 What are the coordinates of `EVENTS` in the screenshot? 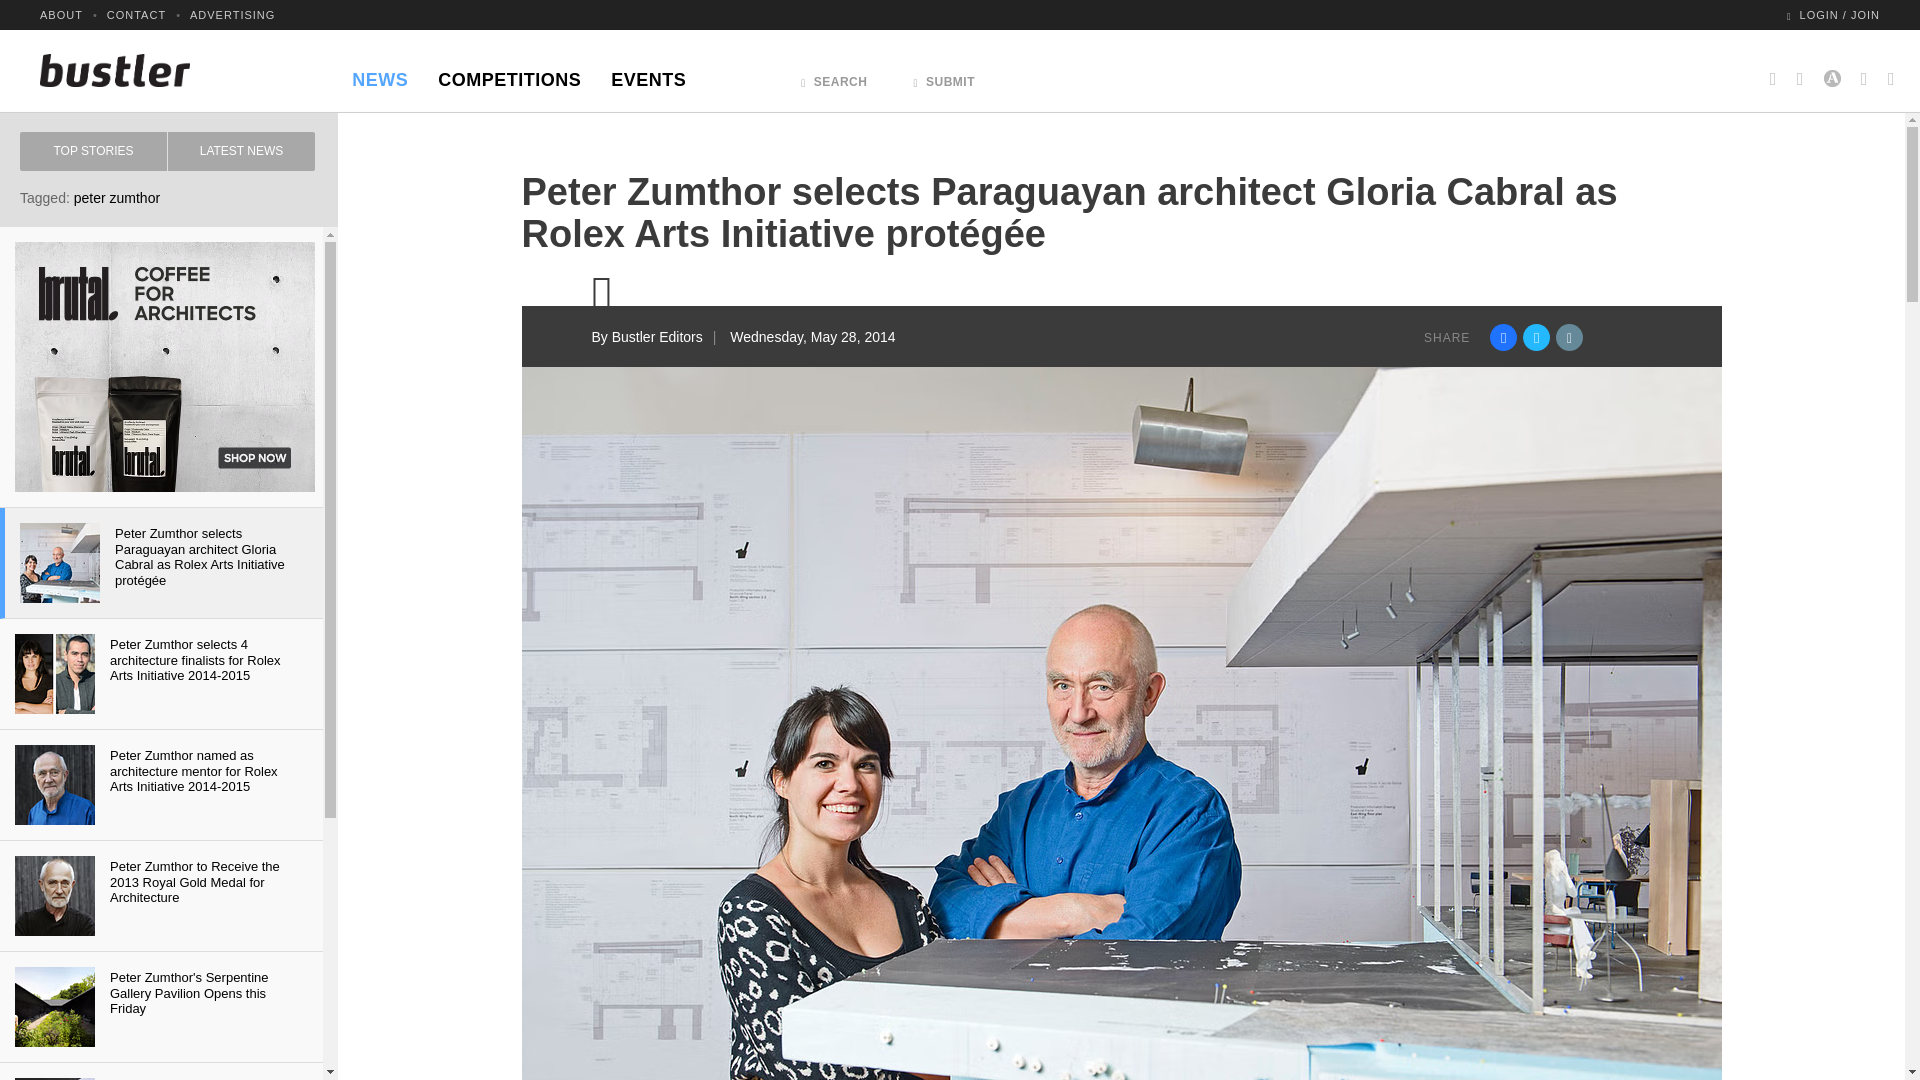 It's located at (648, 74).